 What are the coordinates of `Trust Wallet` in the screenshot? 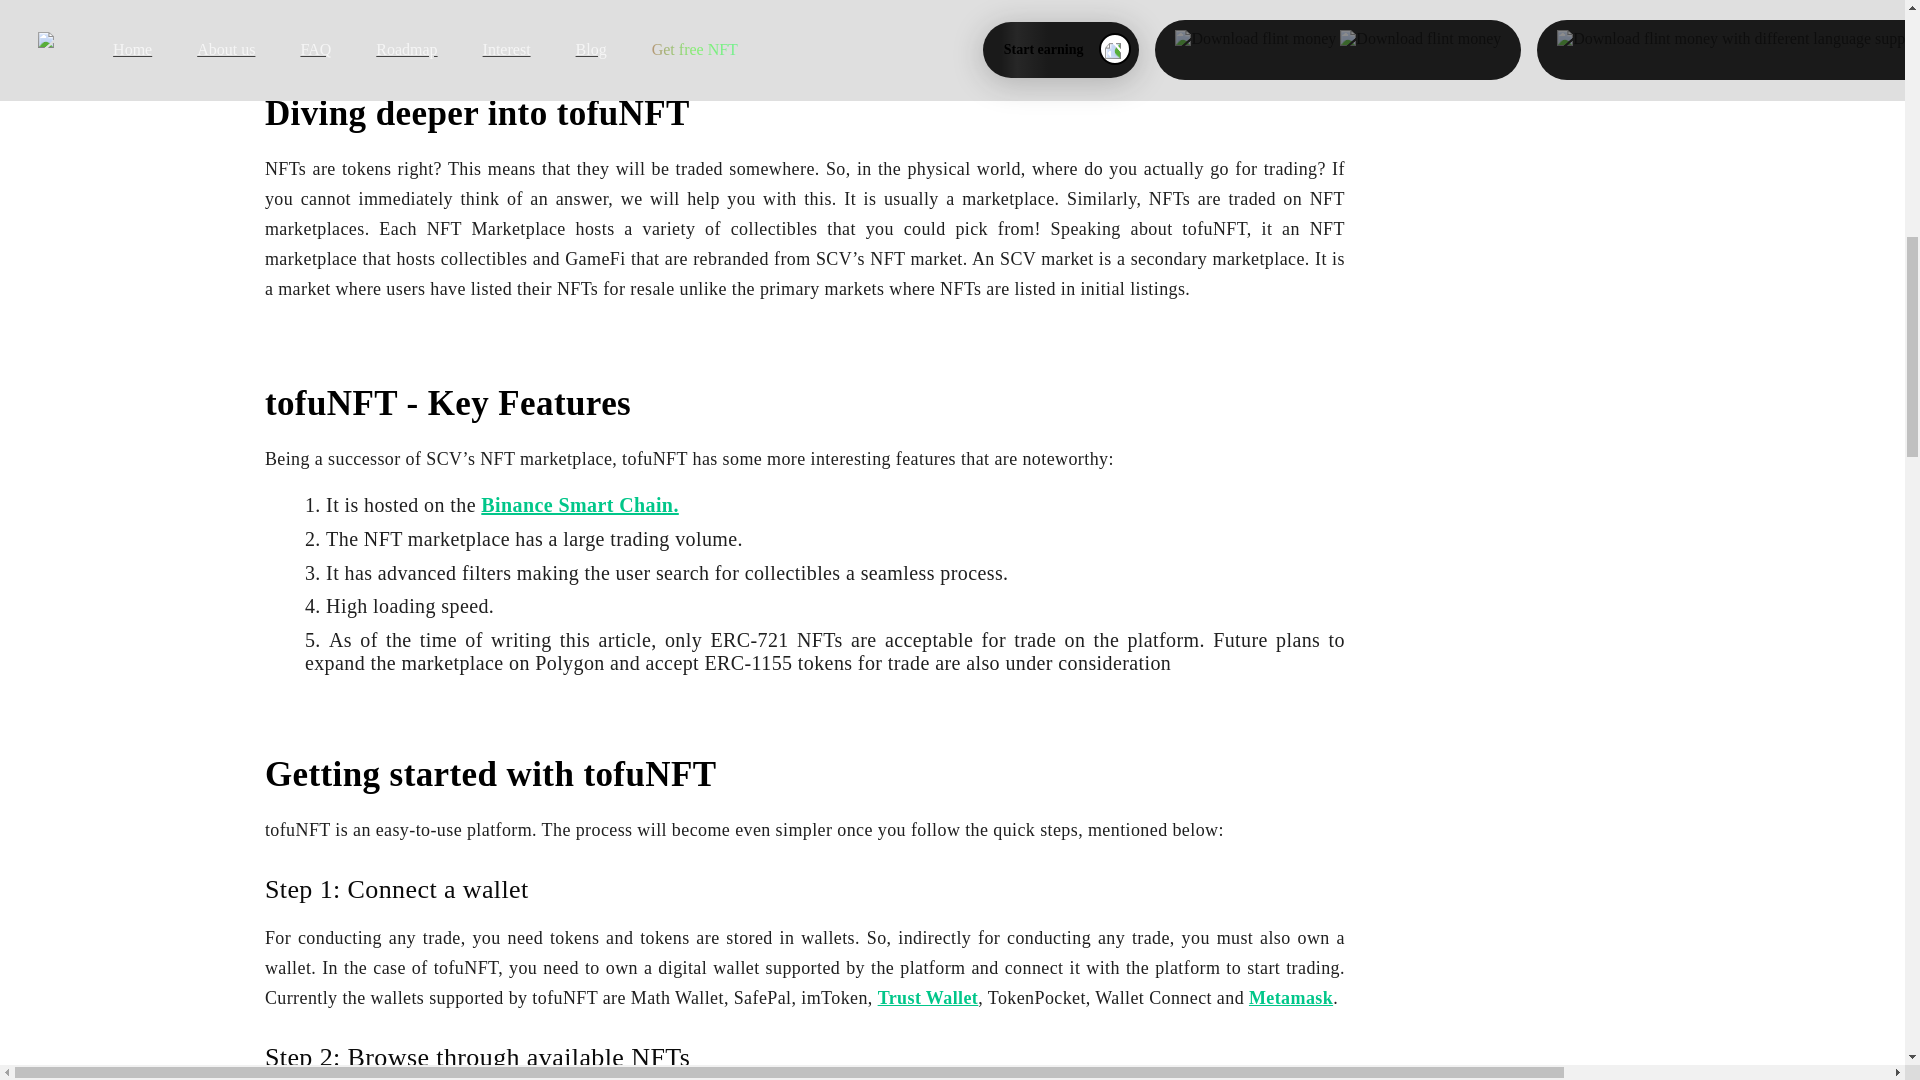 It's located at (928, 998).